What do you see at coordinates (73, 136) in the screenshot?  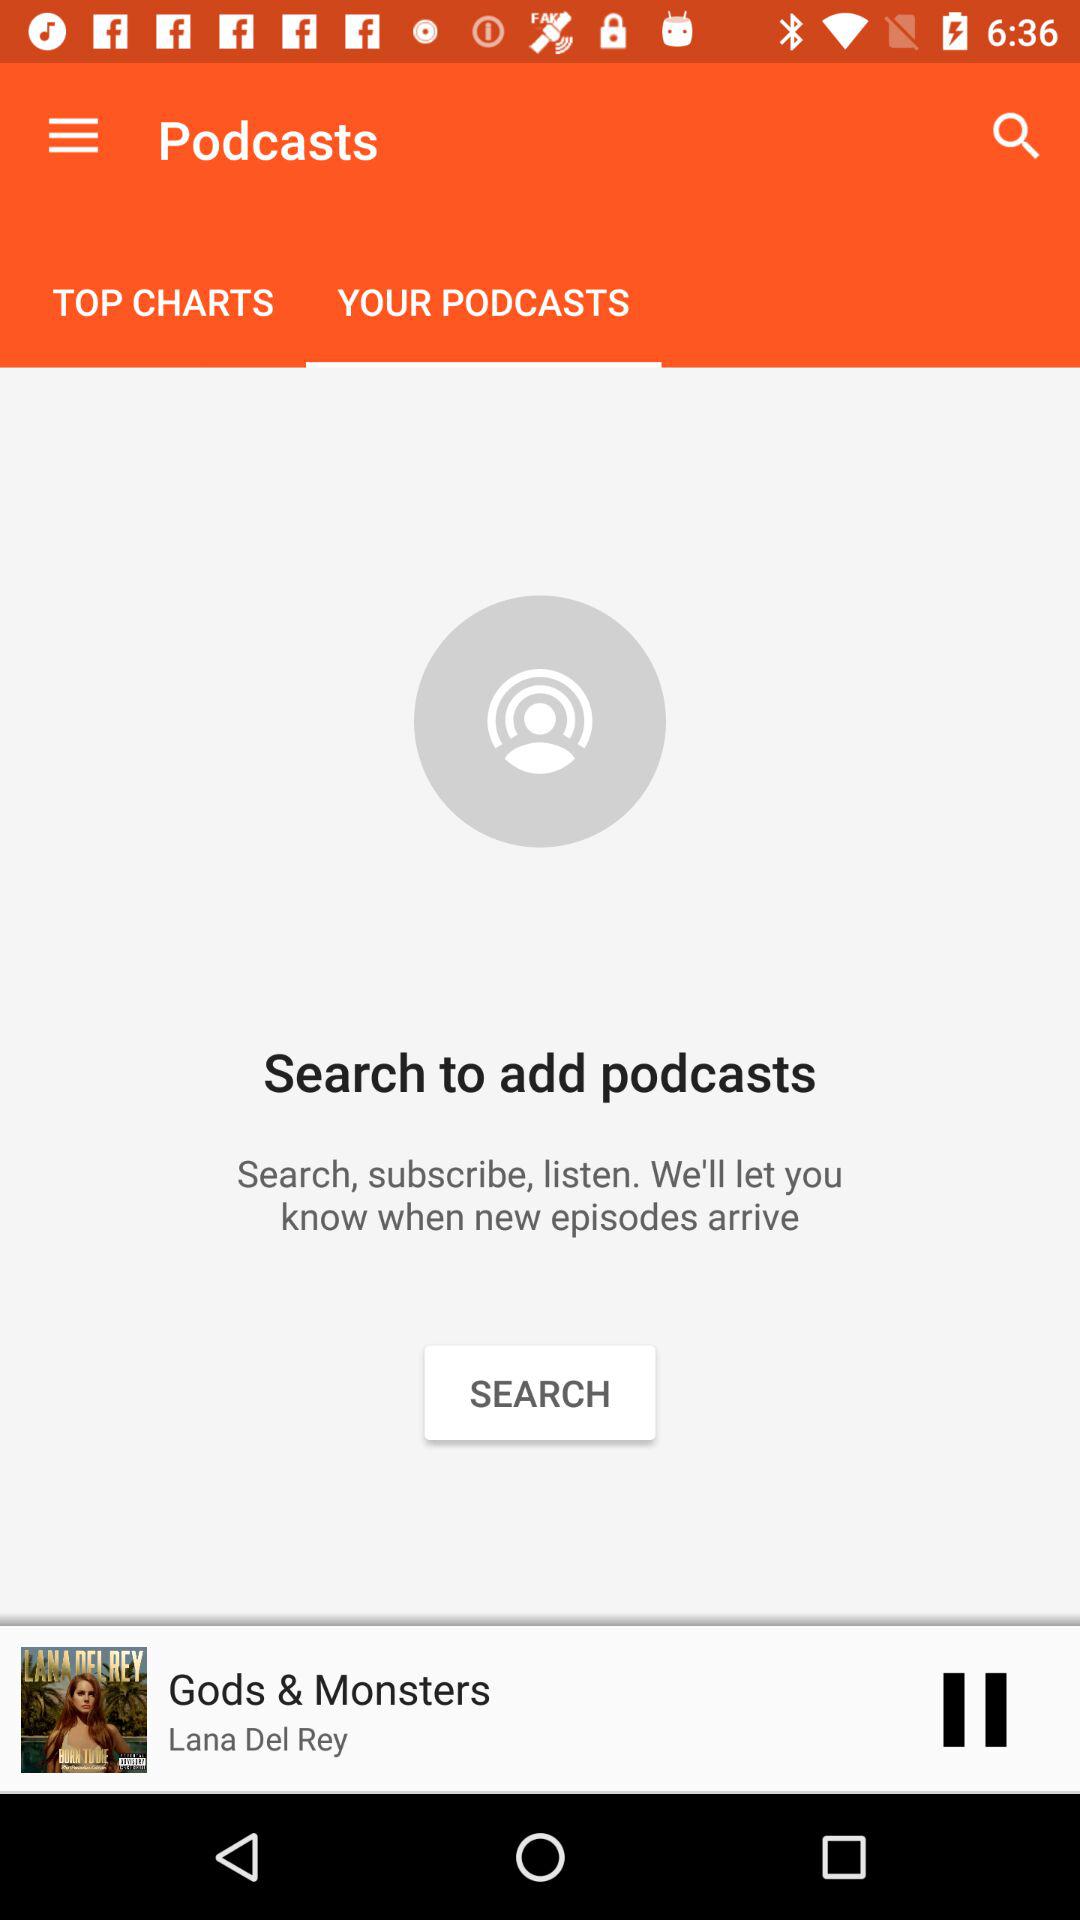 I see `click the item next to the podcasts` at bounding box center [73, 136].